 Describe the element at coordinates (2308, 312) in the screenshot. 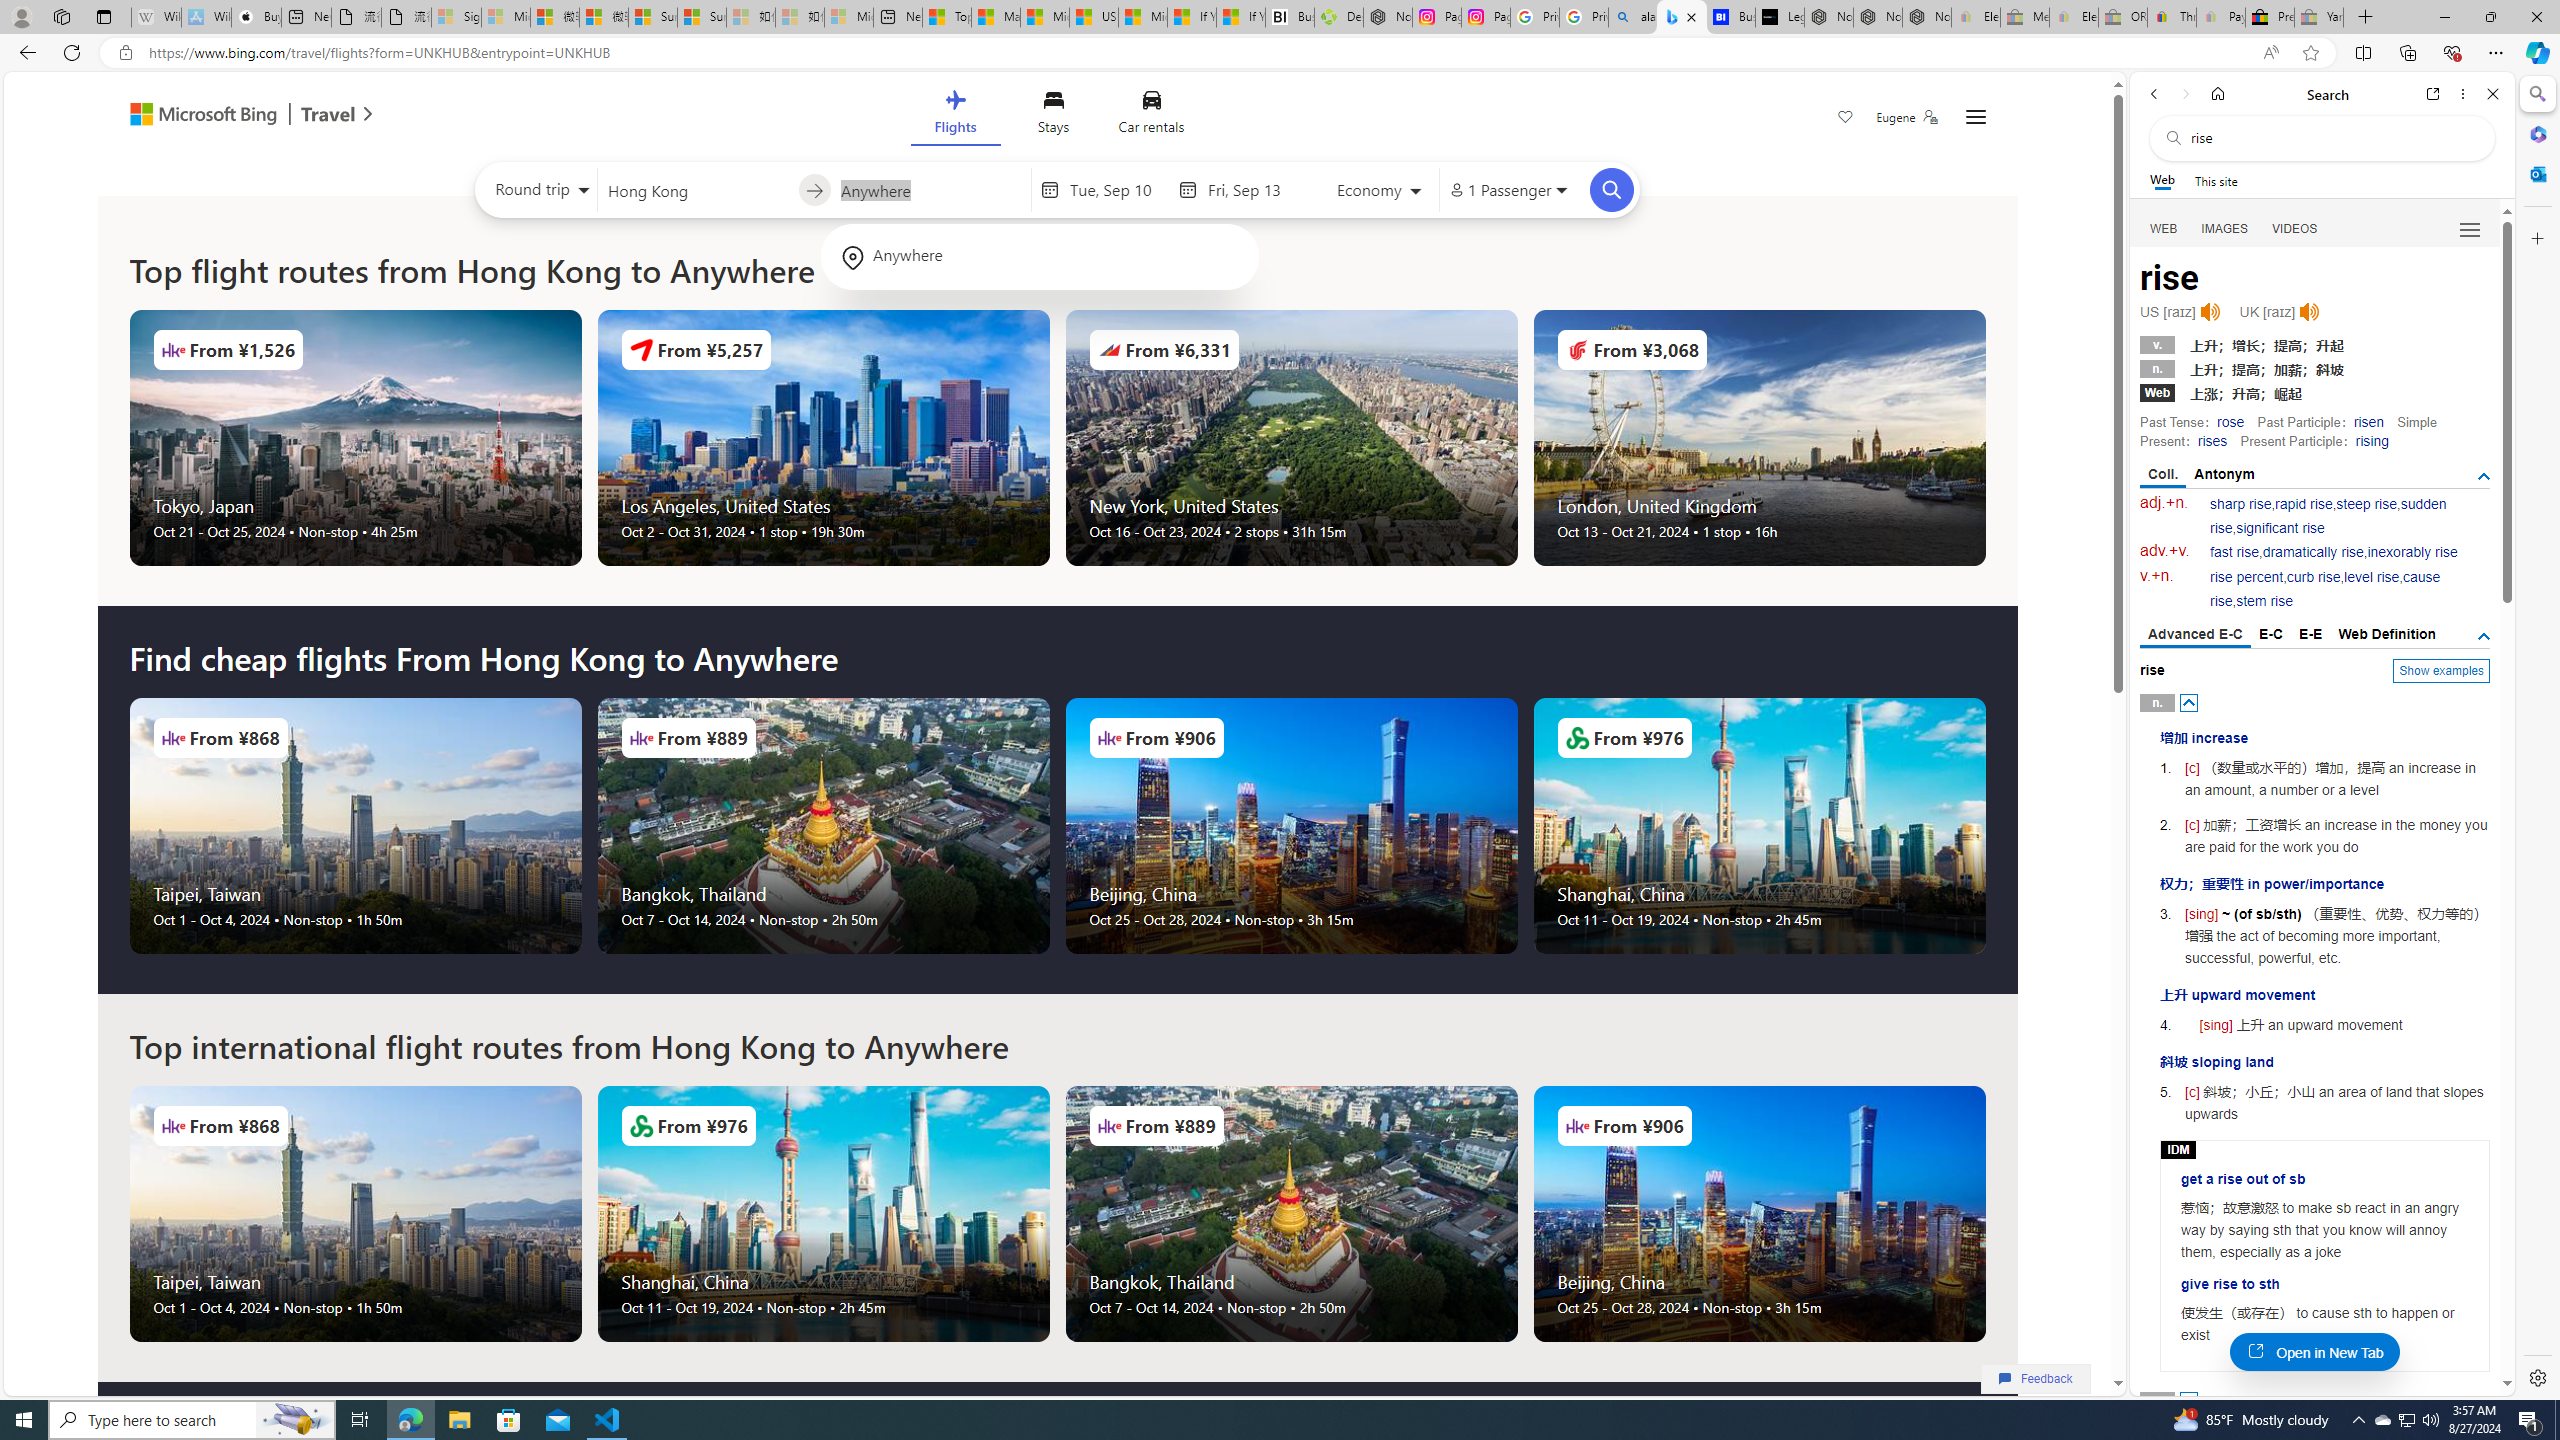

I see `Click to listen` at that location.